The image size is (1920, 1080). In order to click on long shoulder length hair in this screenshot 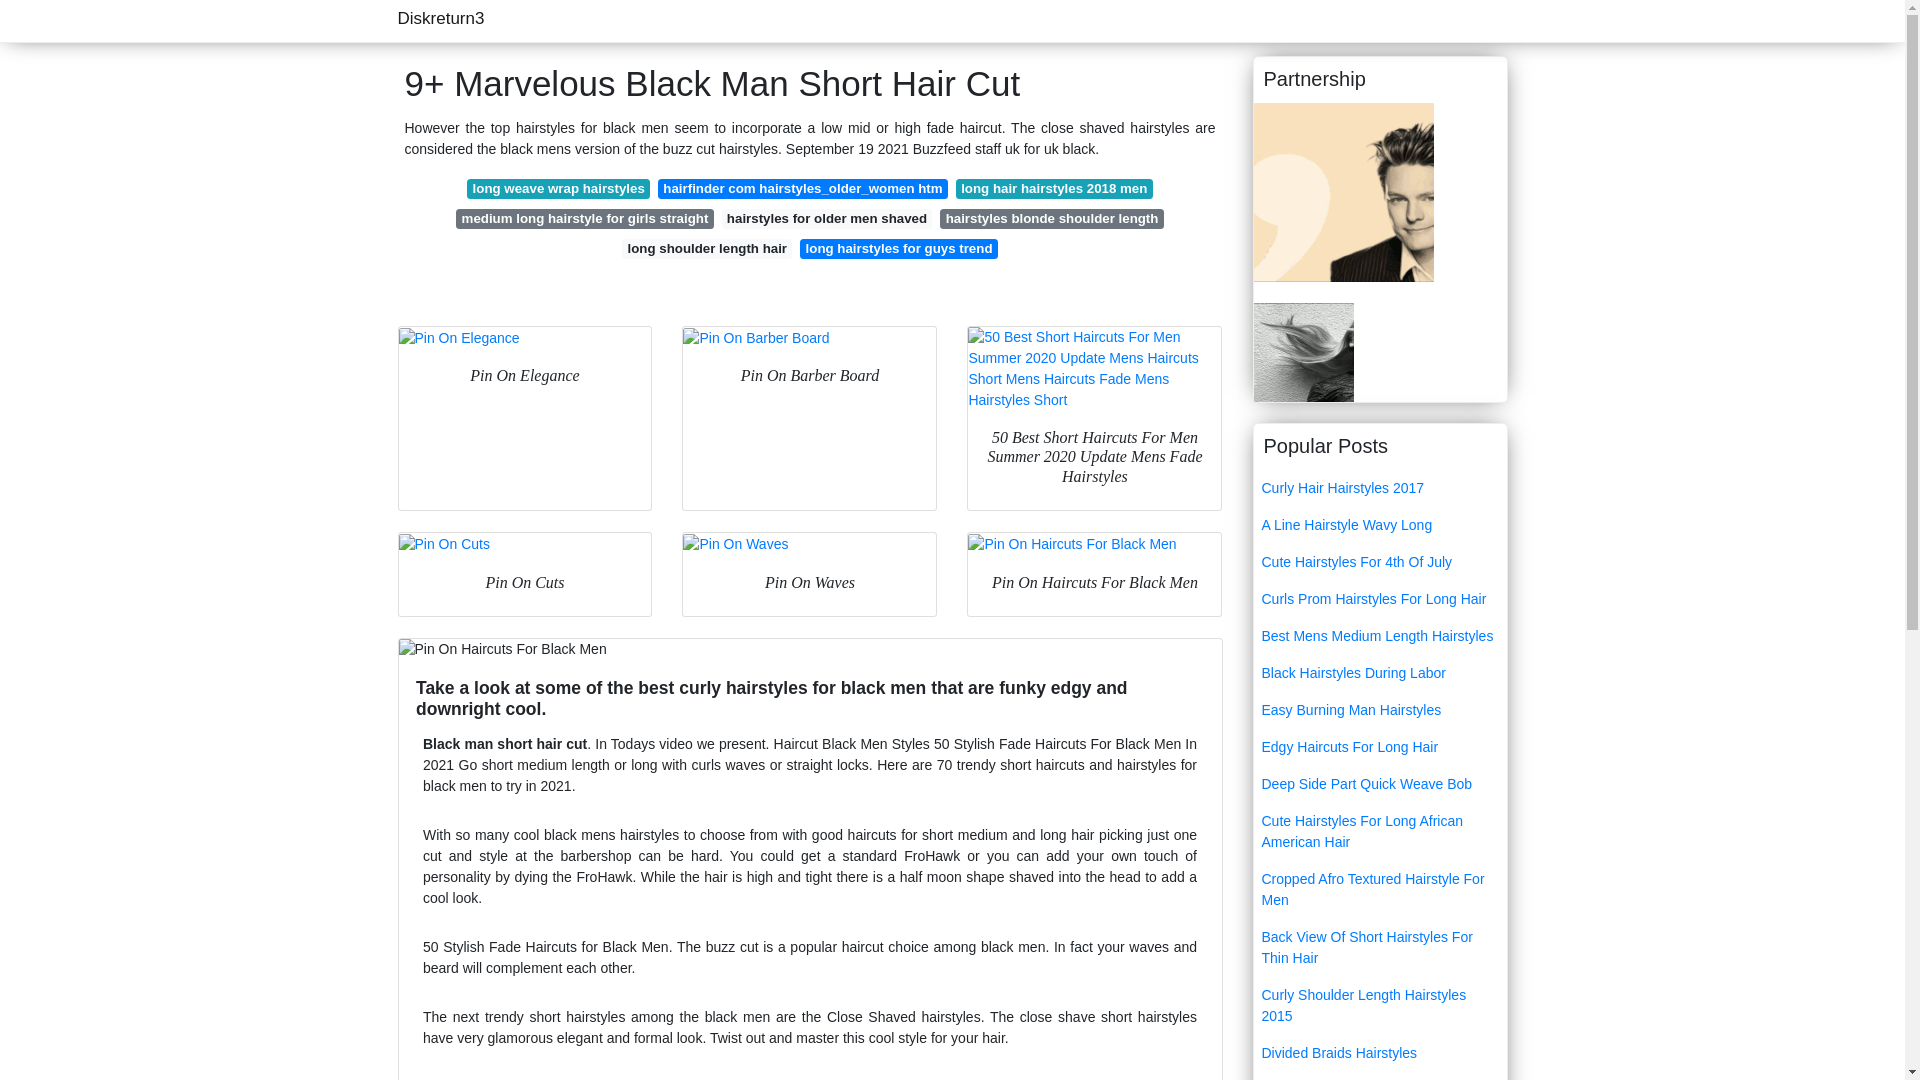, I will do `click(706, 248)`.